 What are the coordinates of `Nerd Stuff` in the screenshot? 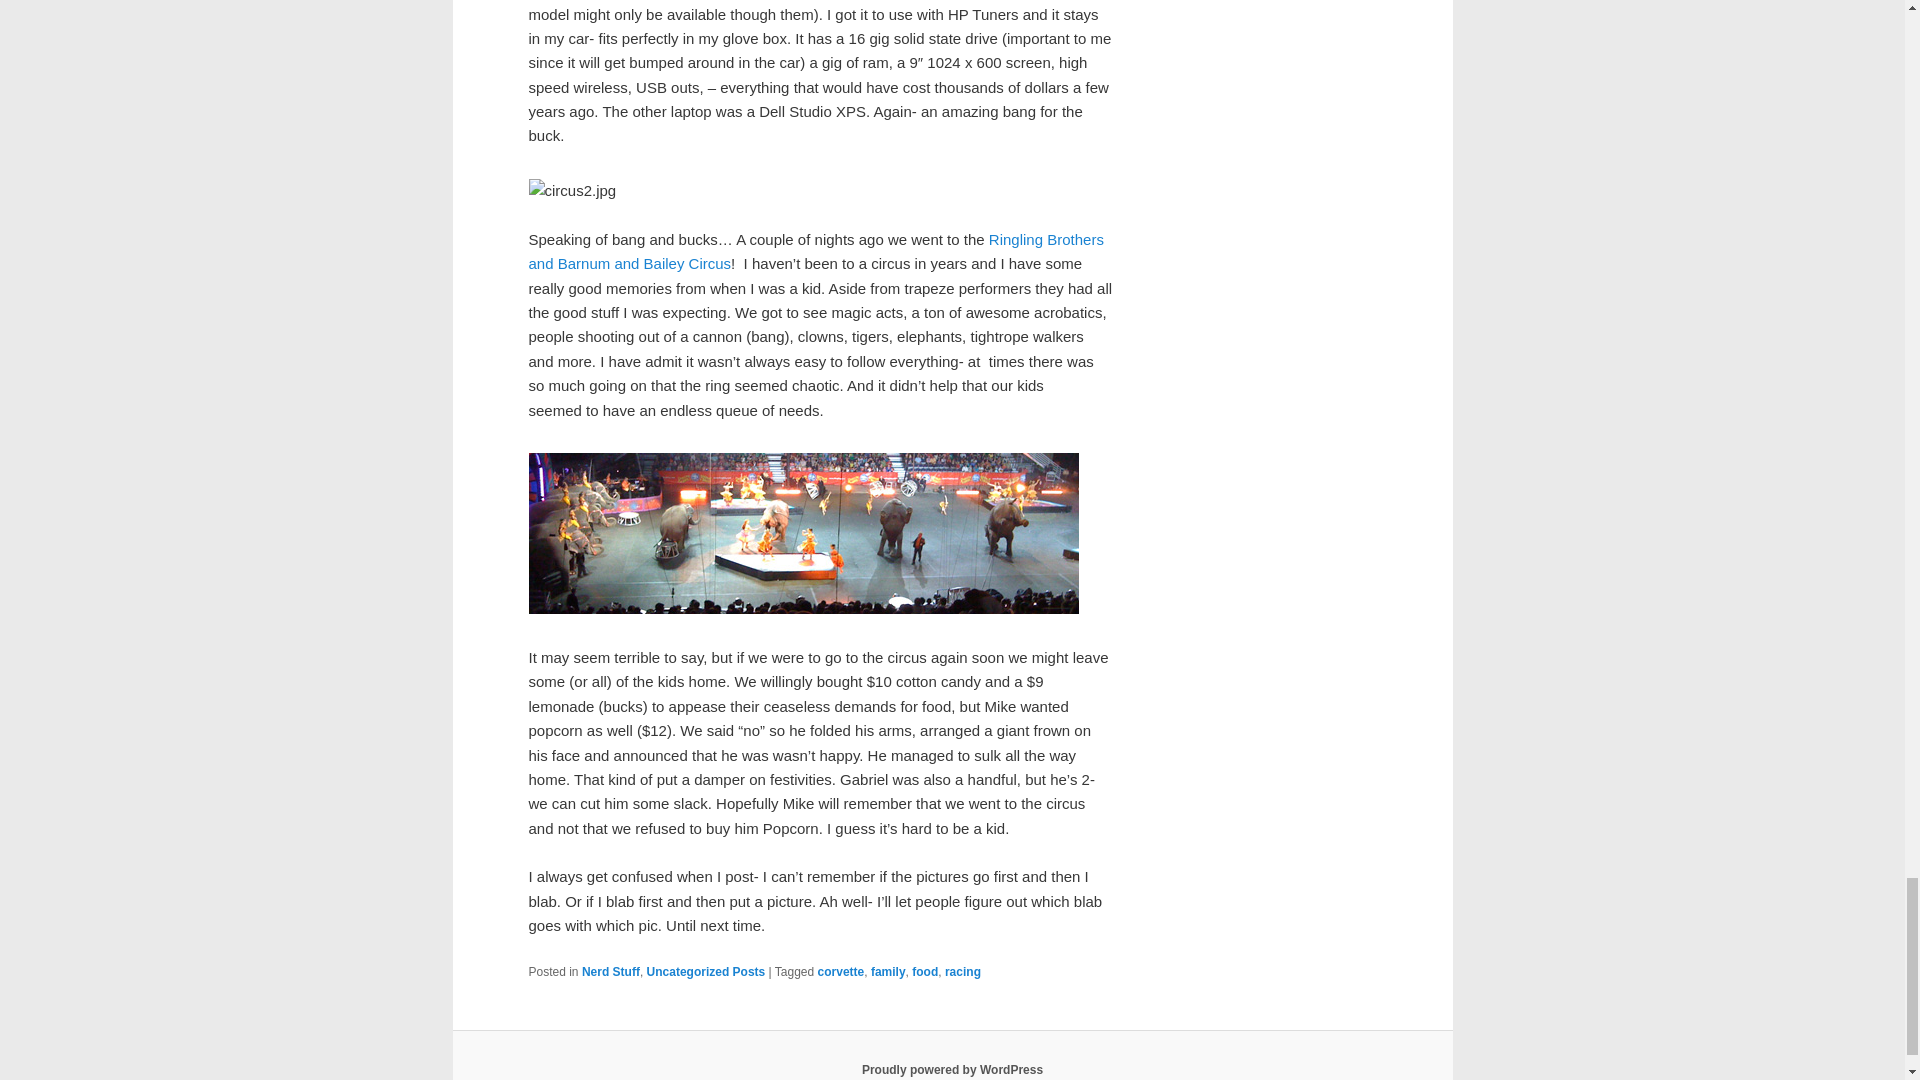 It's located at (610, 972).